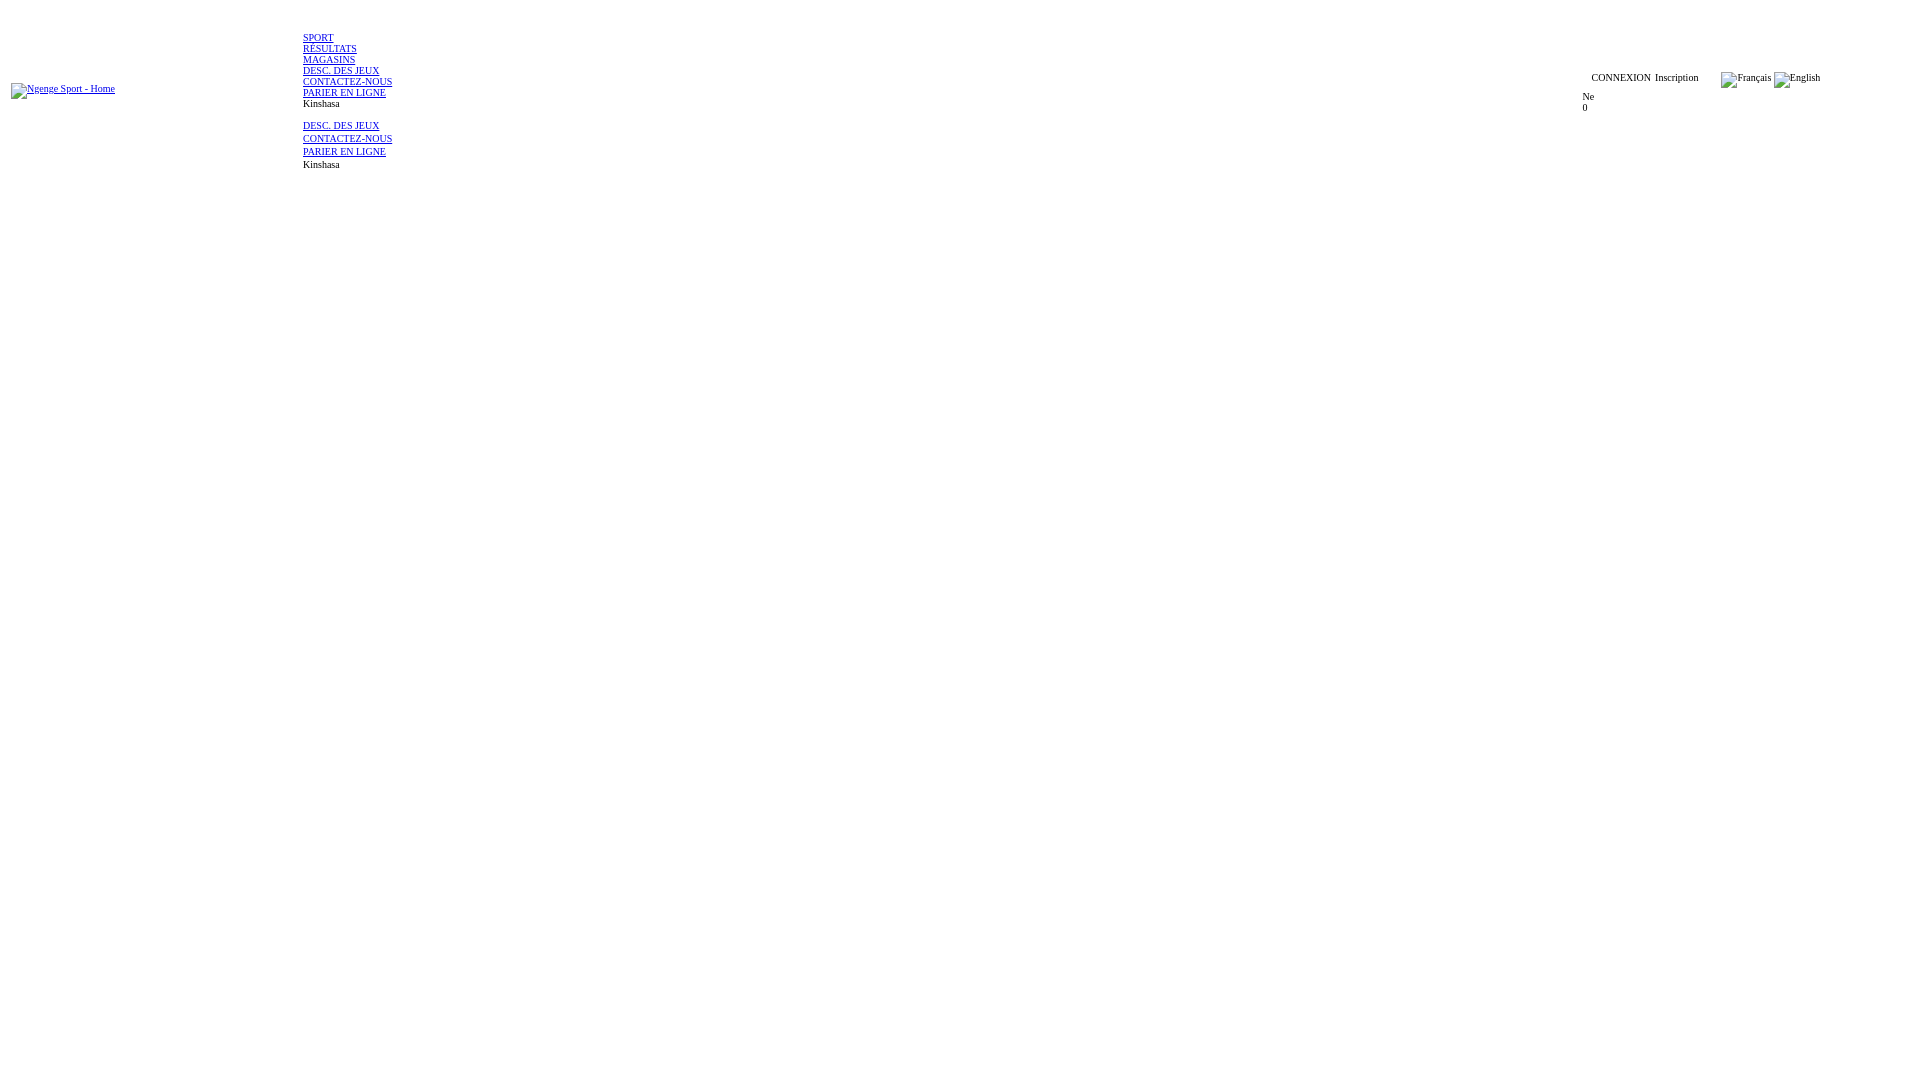 This screenshot has width=1920, height=1080. What do you see at coordinates (363, 104) in the screenshot?
I see `Kinshasa` at bounding box center [363, 104].